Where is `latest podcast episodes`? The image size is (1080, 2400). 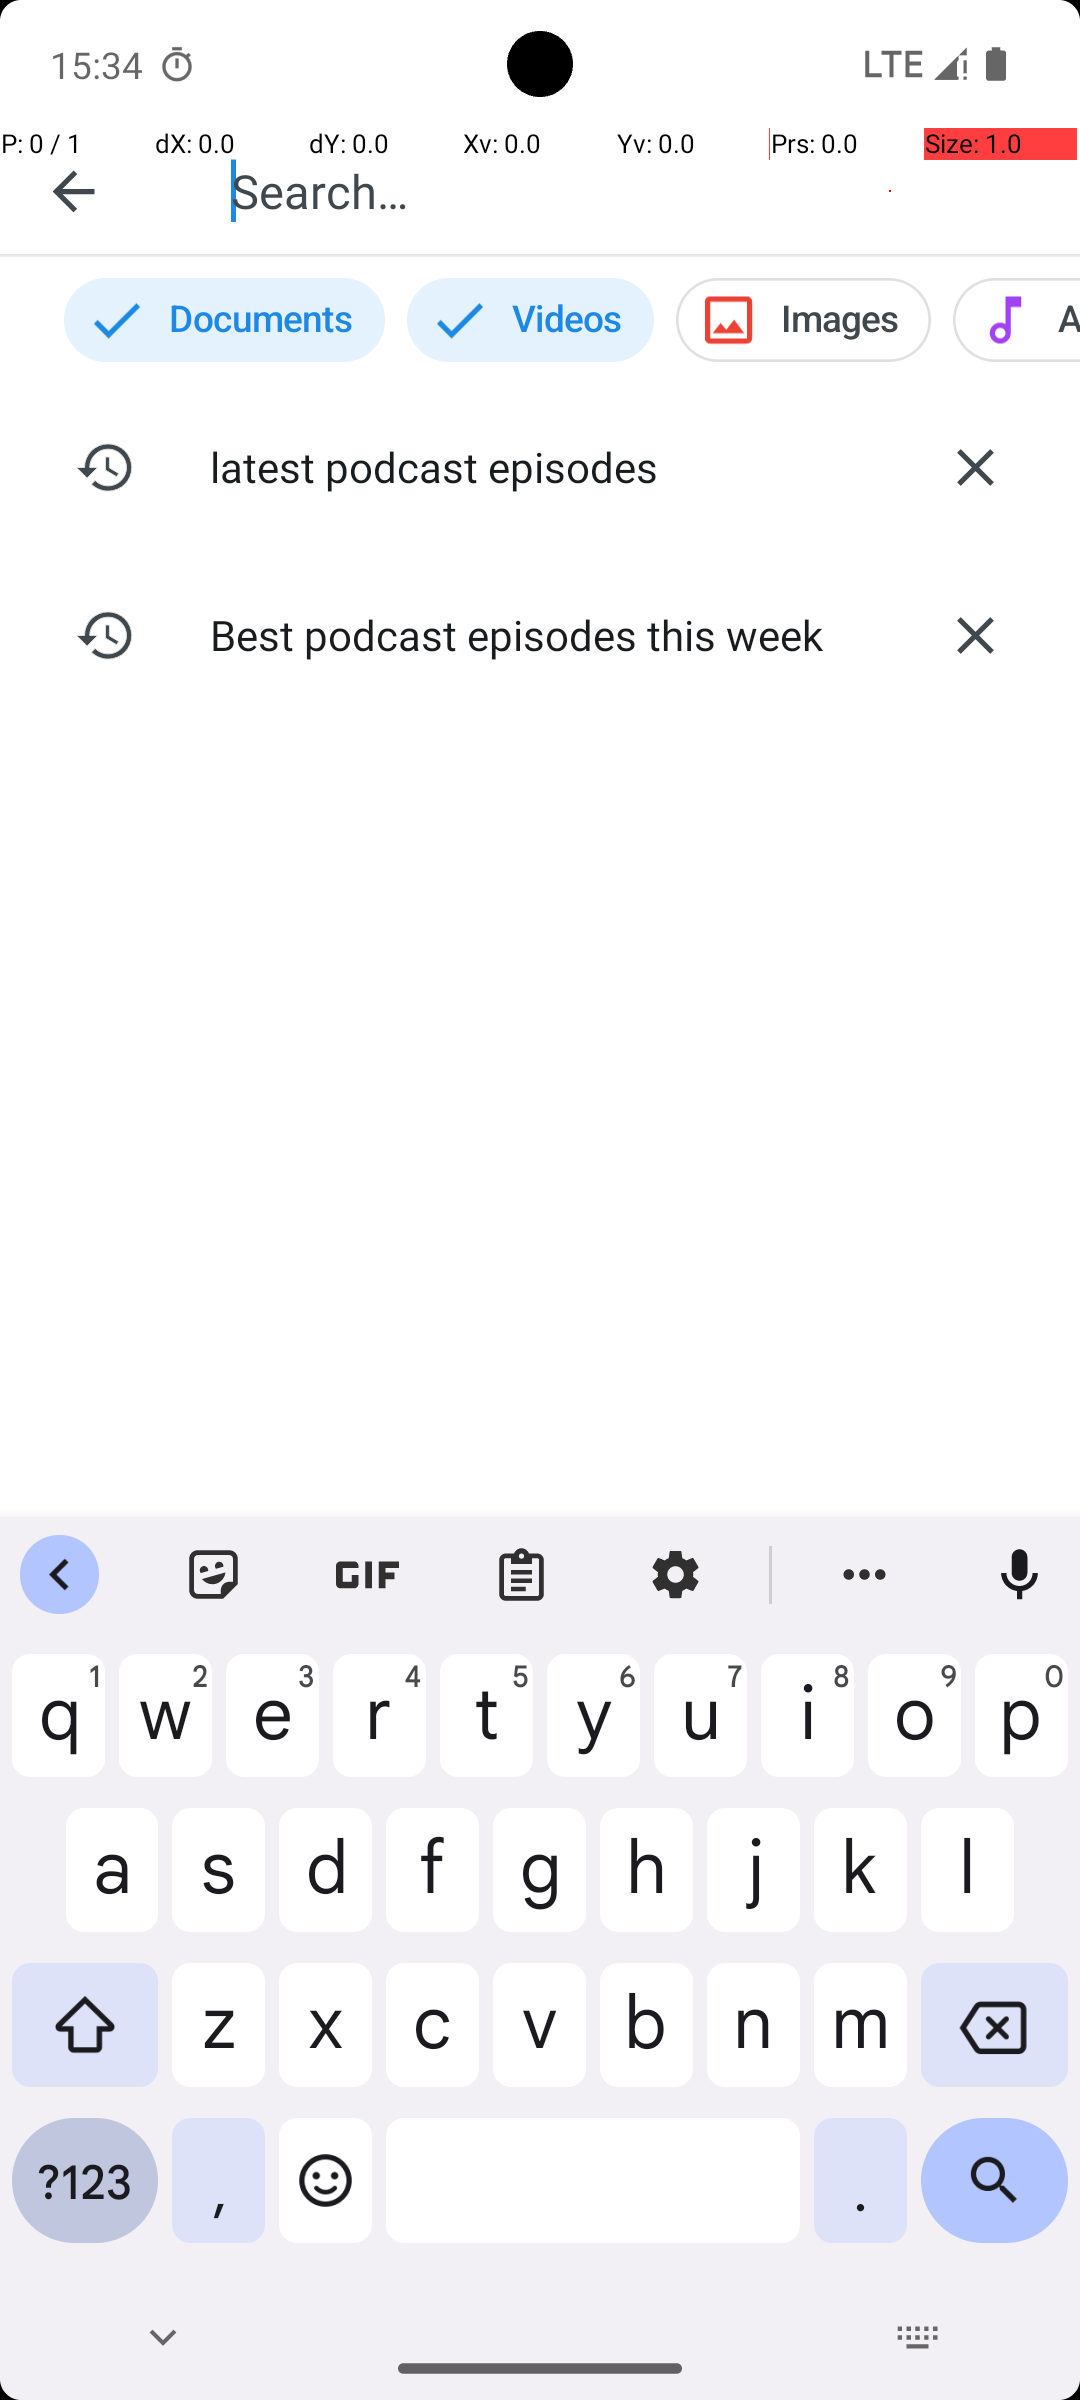
latest podcast episodes is located at coordinates (540, 466).